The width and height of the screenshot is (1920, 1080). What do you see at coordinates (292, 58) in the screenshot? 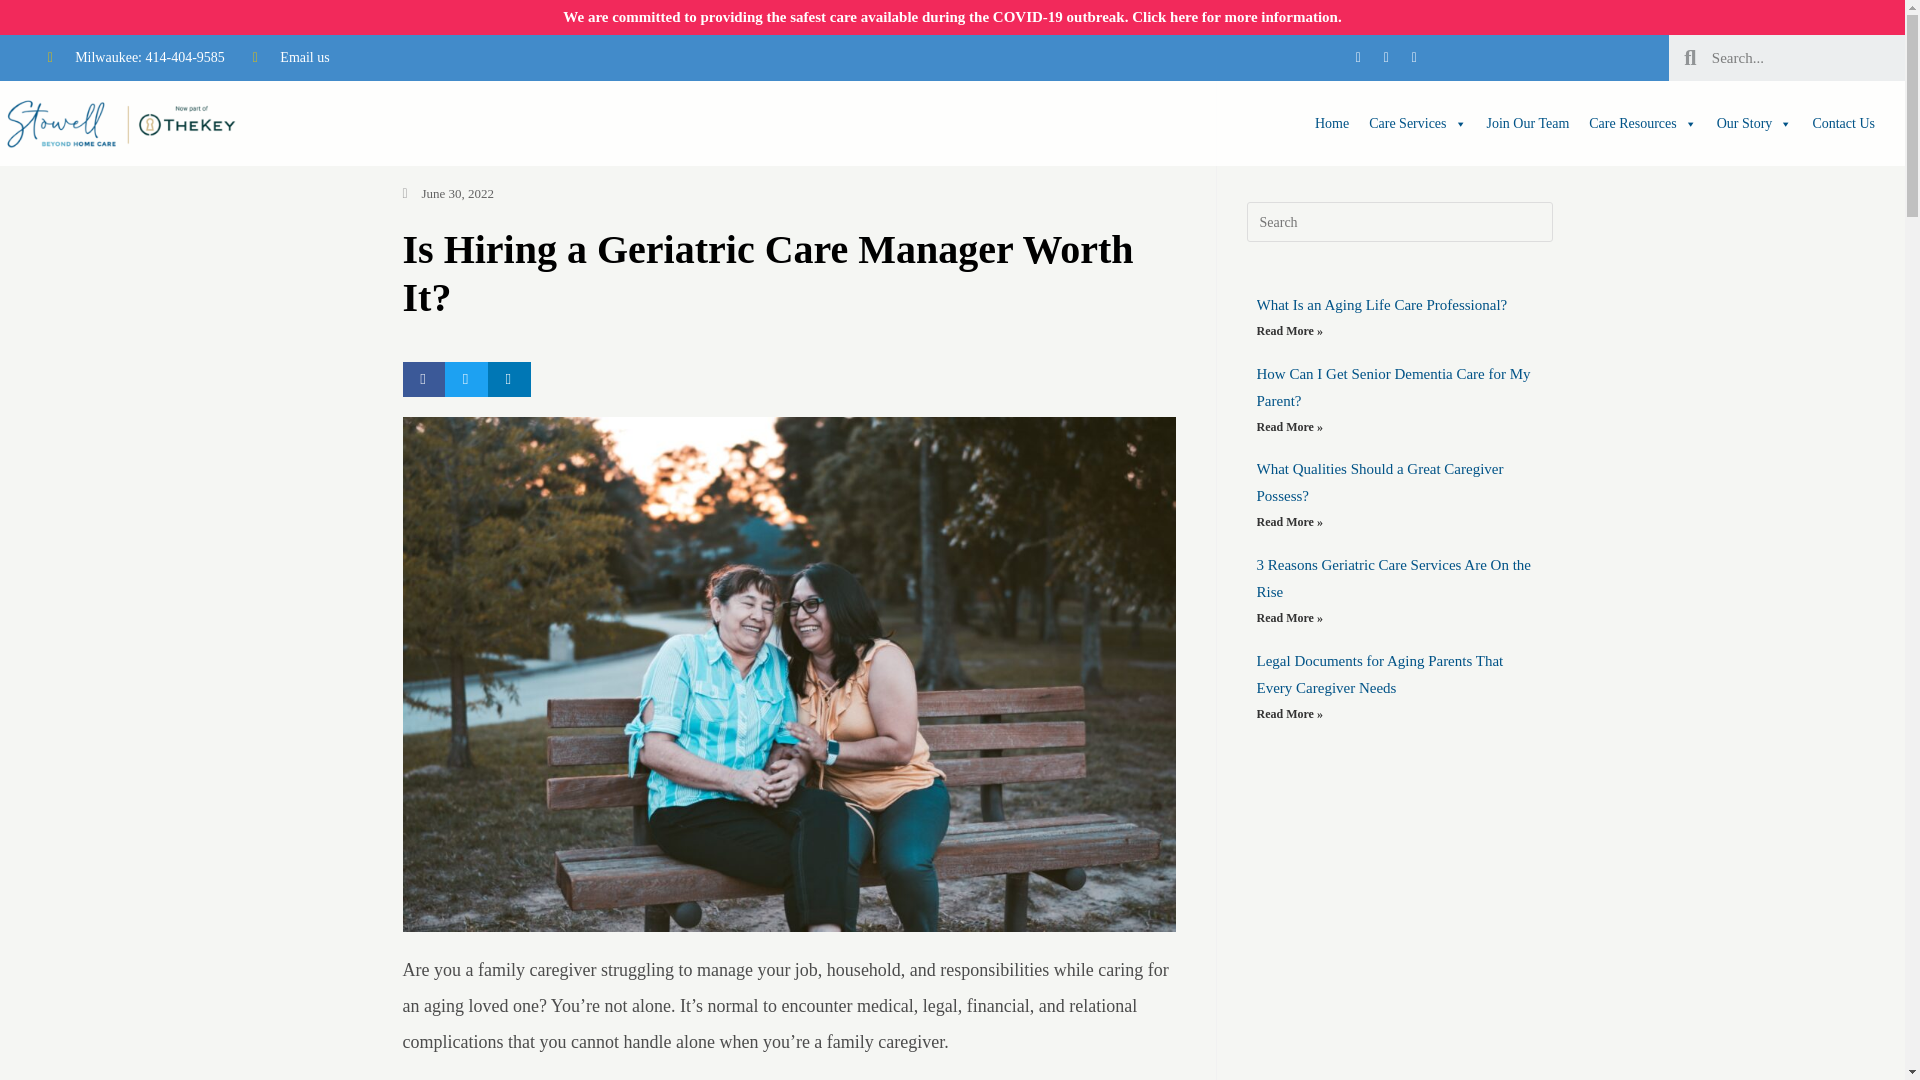
I see `Email us` at bounding box center [292, 58].